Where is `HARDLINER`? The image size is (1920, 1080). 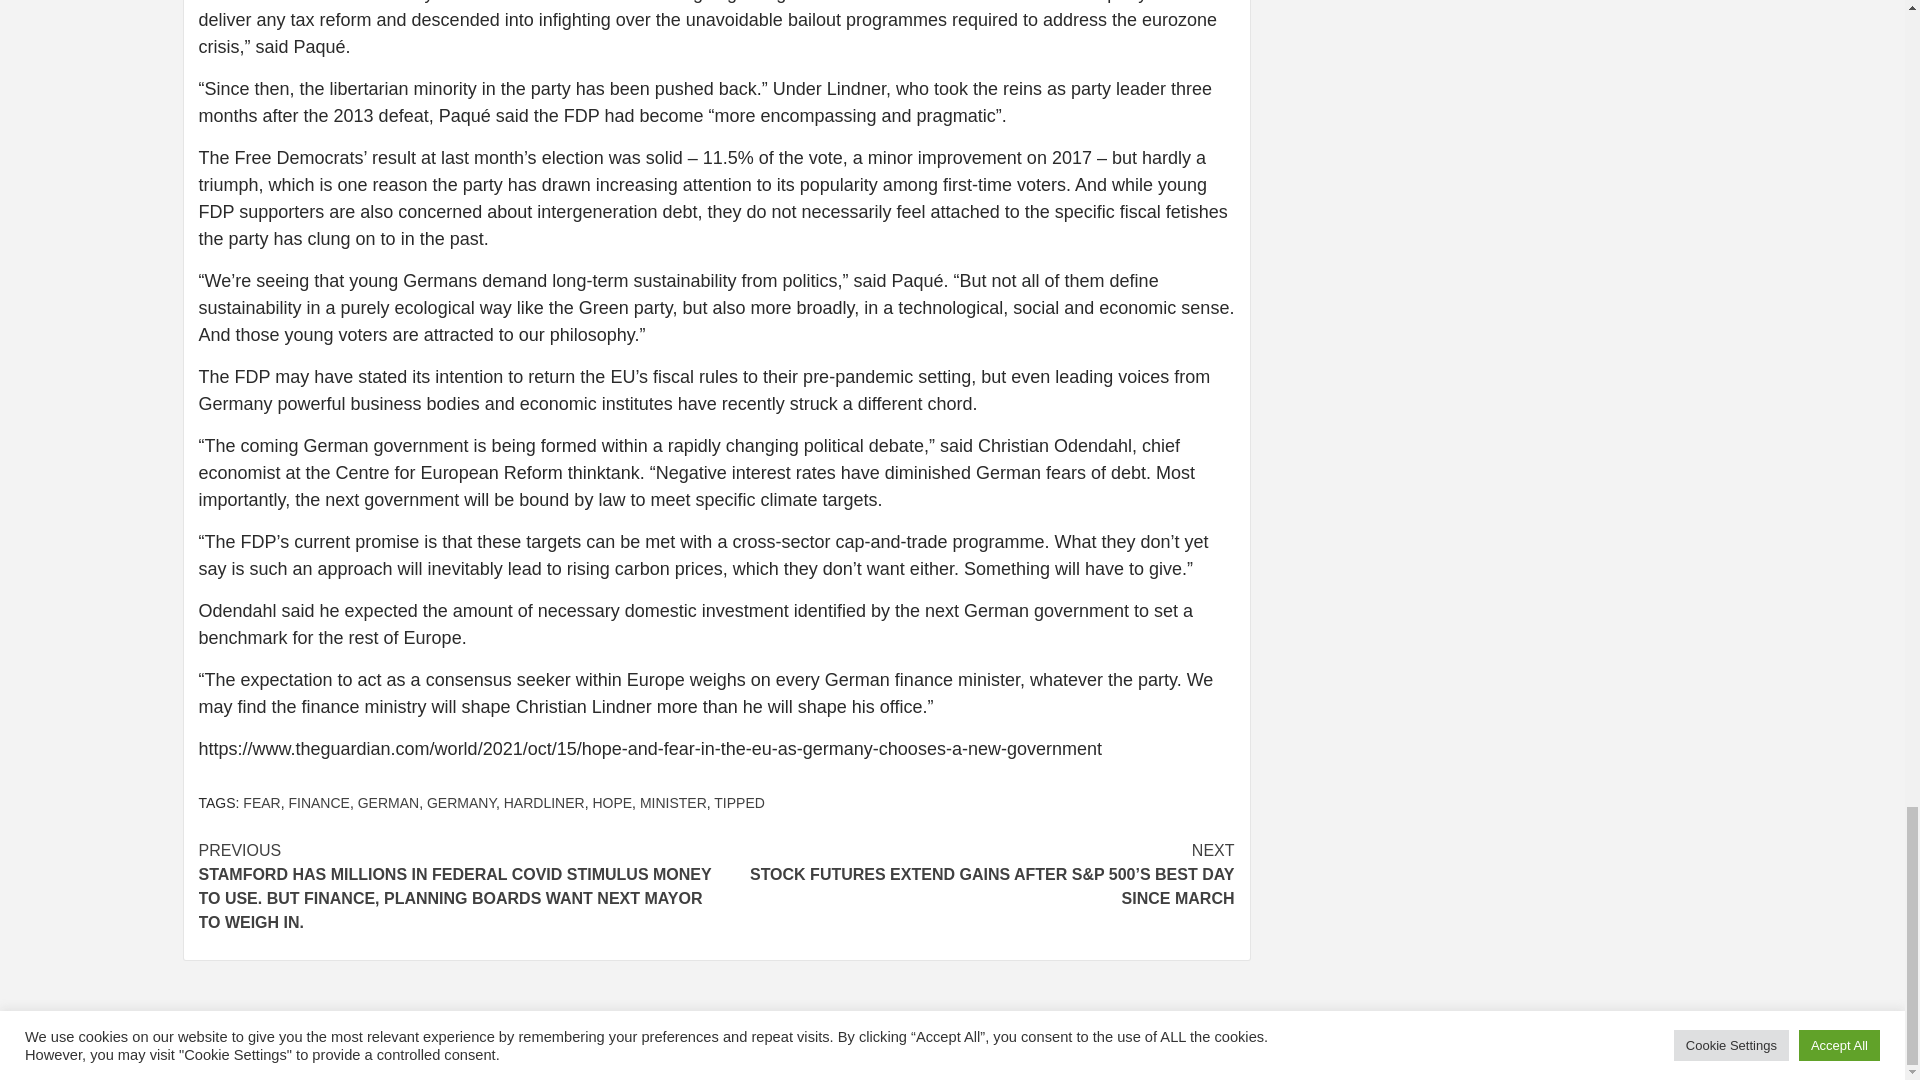 HARDLINER is located at coordinates (544, 802).